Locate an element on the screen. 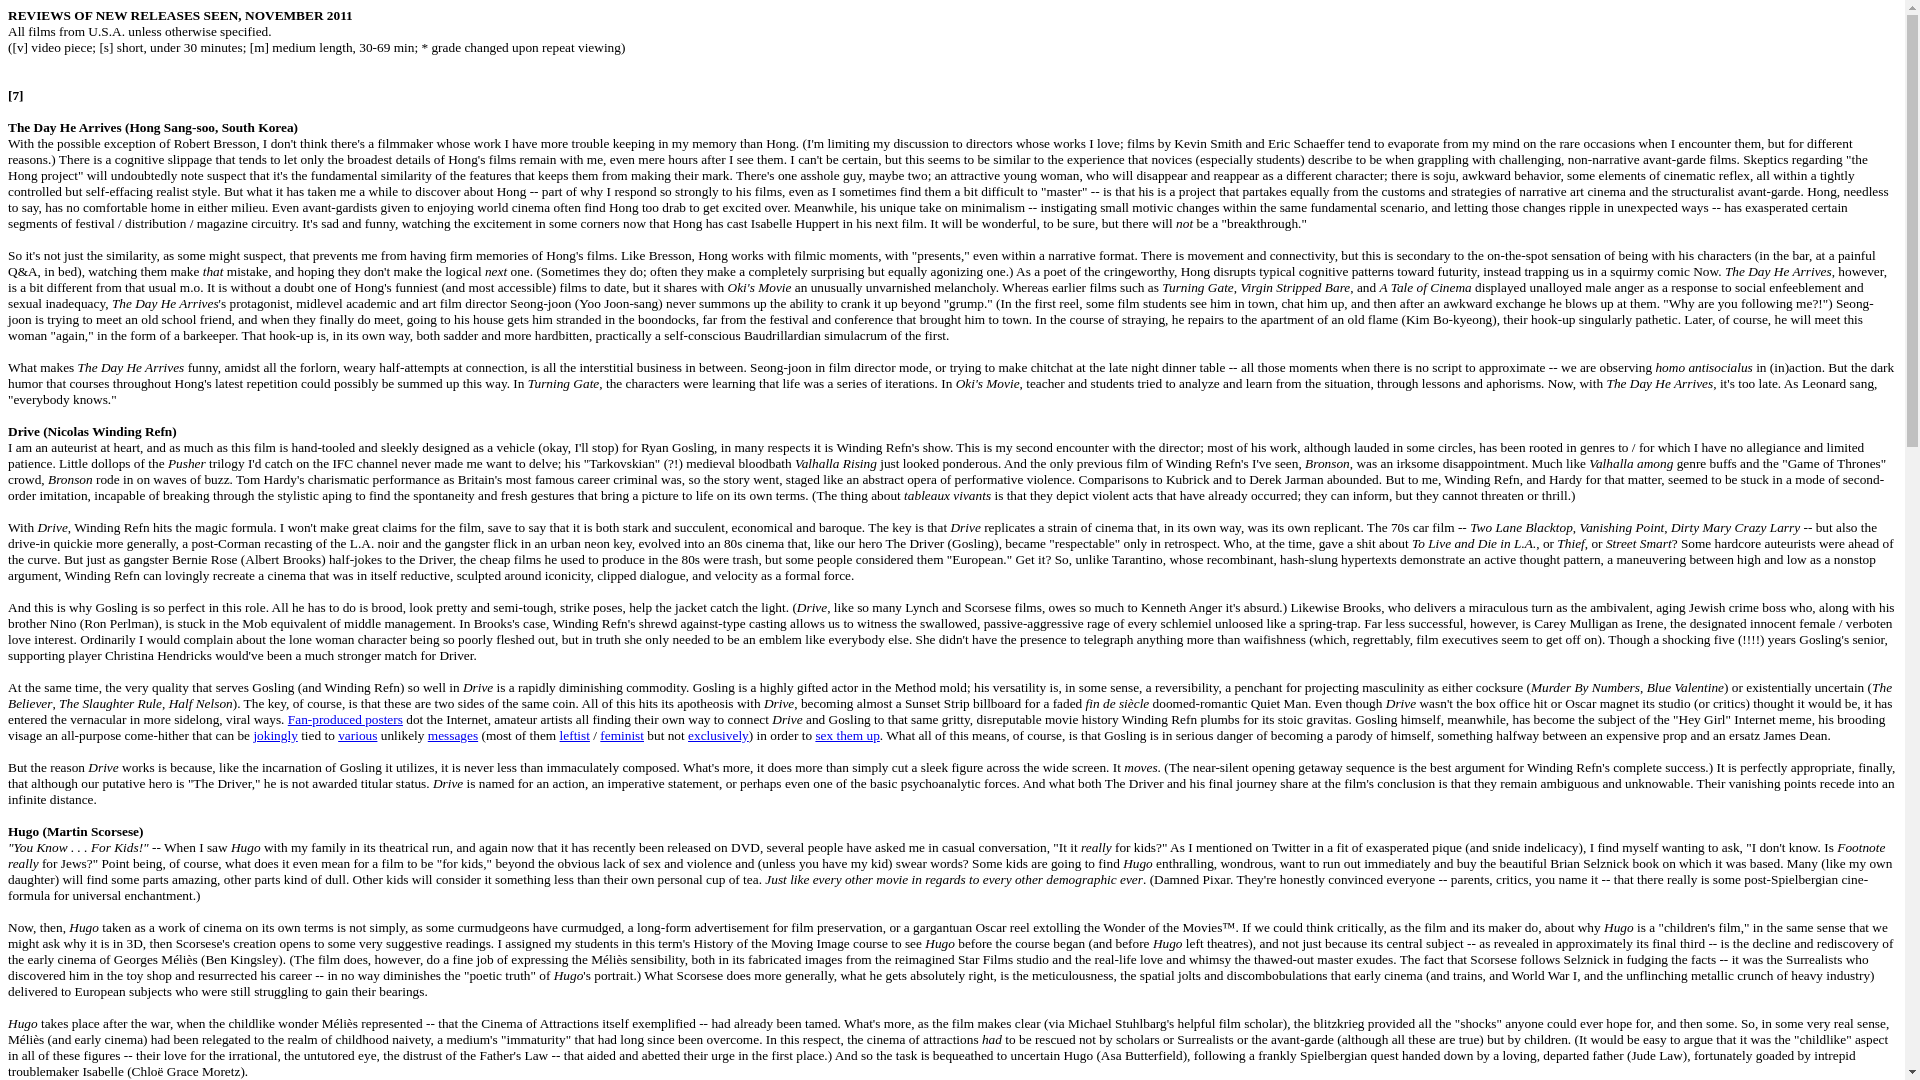 Image resolution: width=1920 pixels, height=1080 pixels. messages is located at coordinates (453, 735).